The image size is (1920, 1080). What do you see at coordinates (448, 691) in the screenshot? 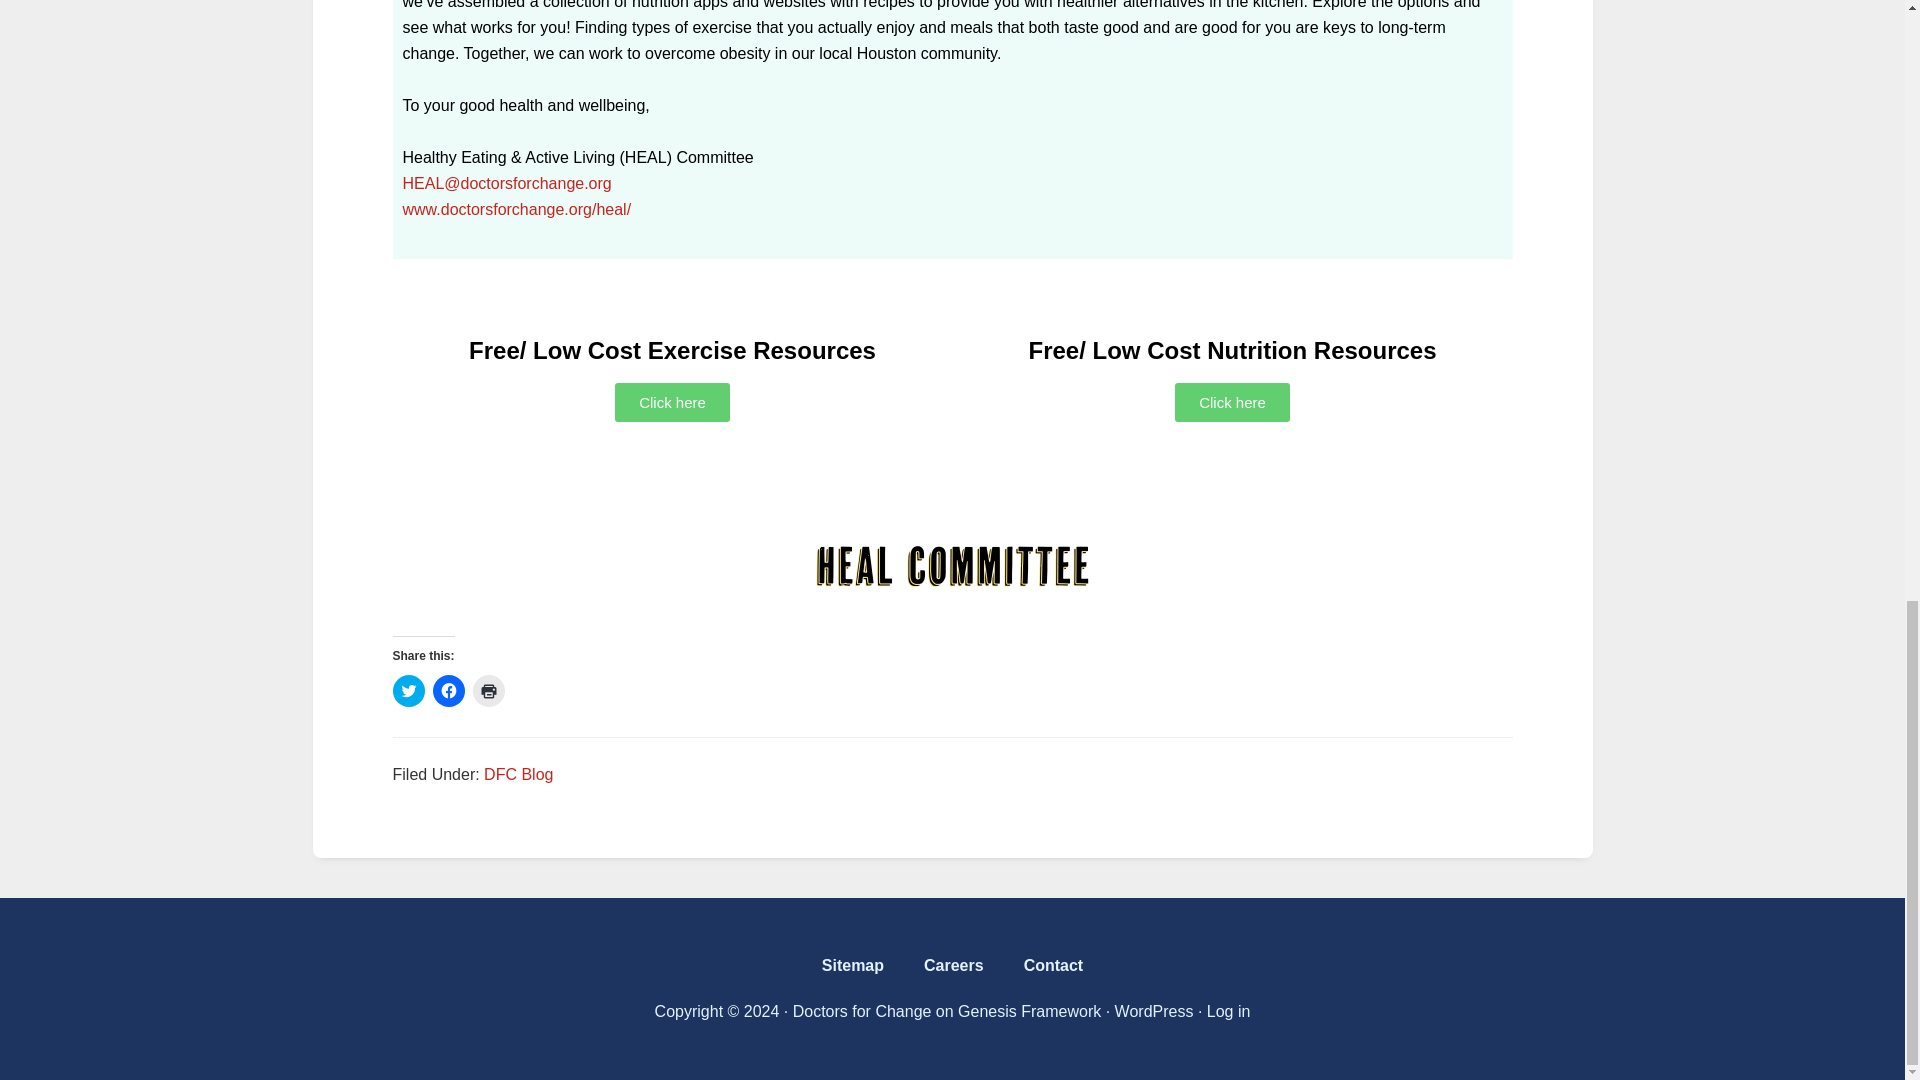
I see `Click to share on Facebook` at bounding box center [448, 691].